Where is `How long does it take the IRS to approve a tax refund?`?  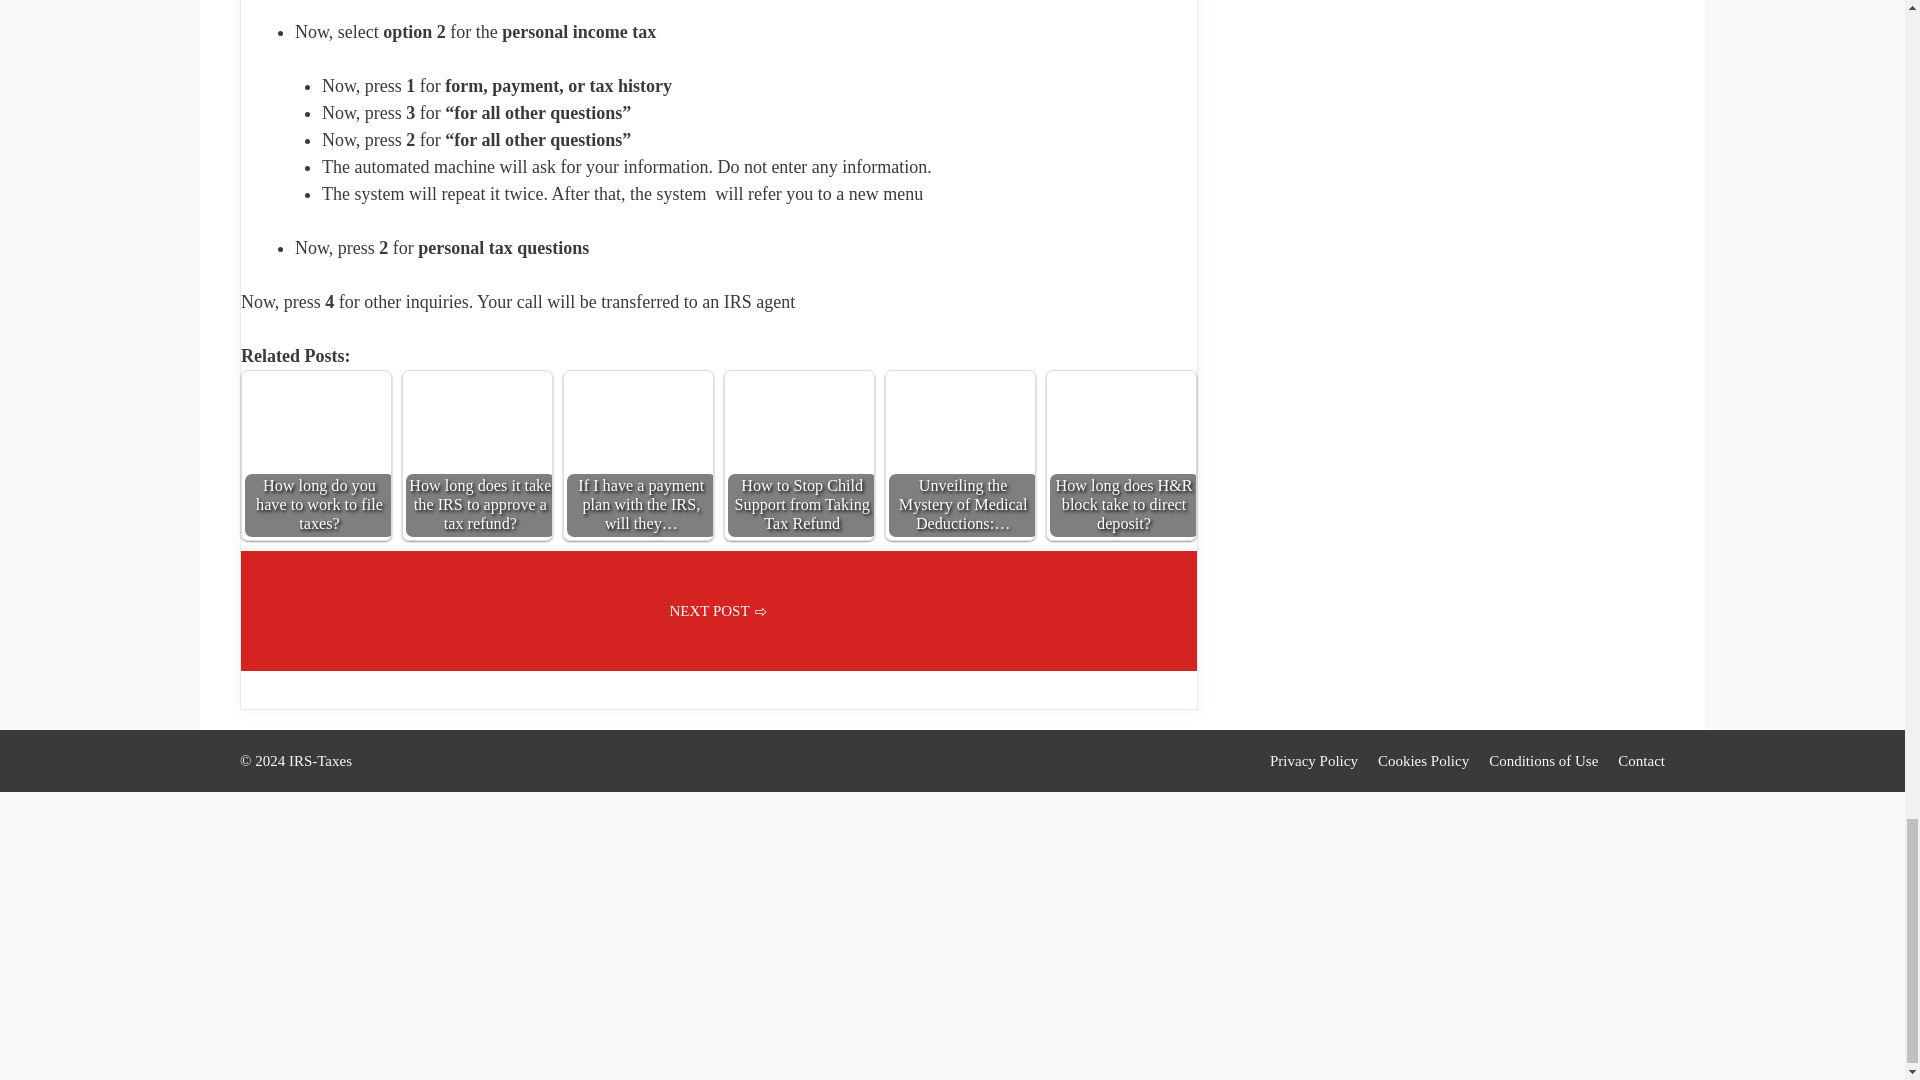
How long does it take the IRS to approve a tax refund? is located at coordinates (477, 445).